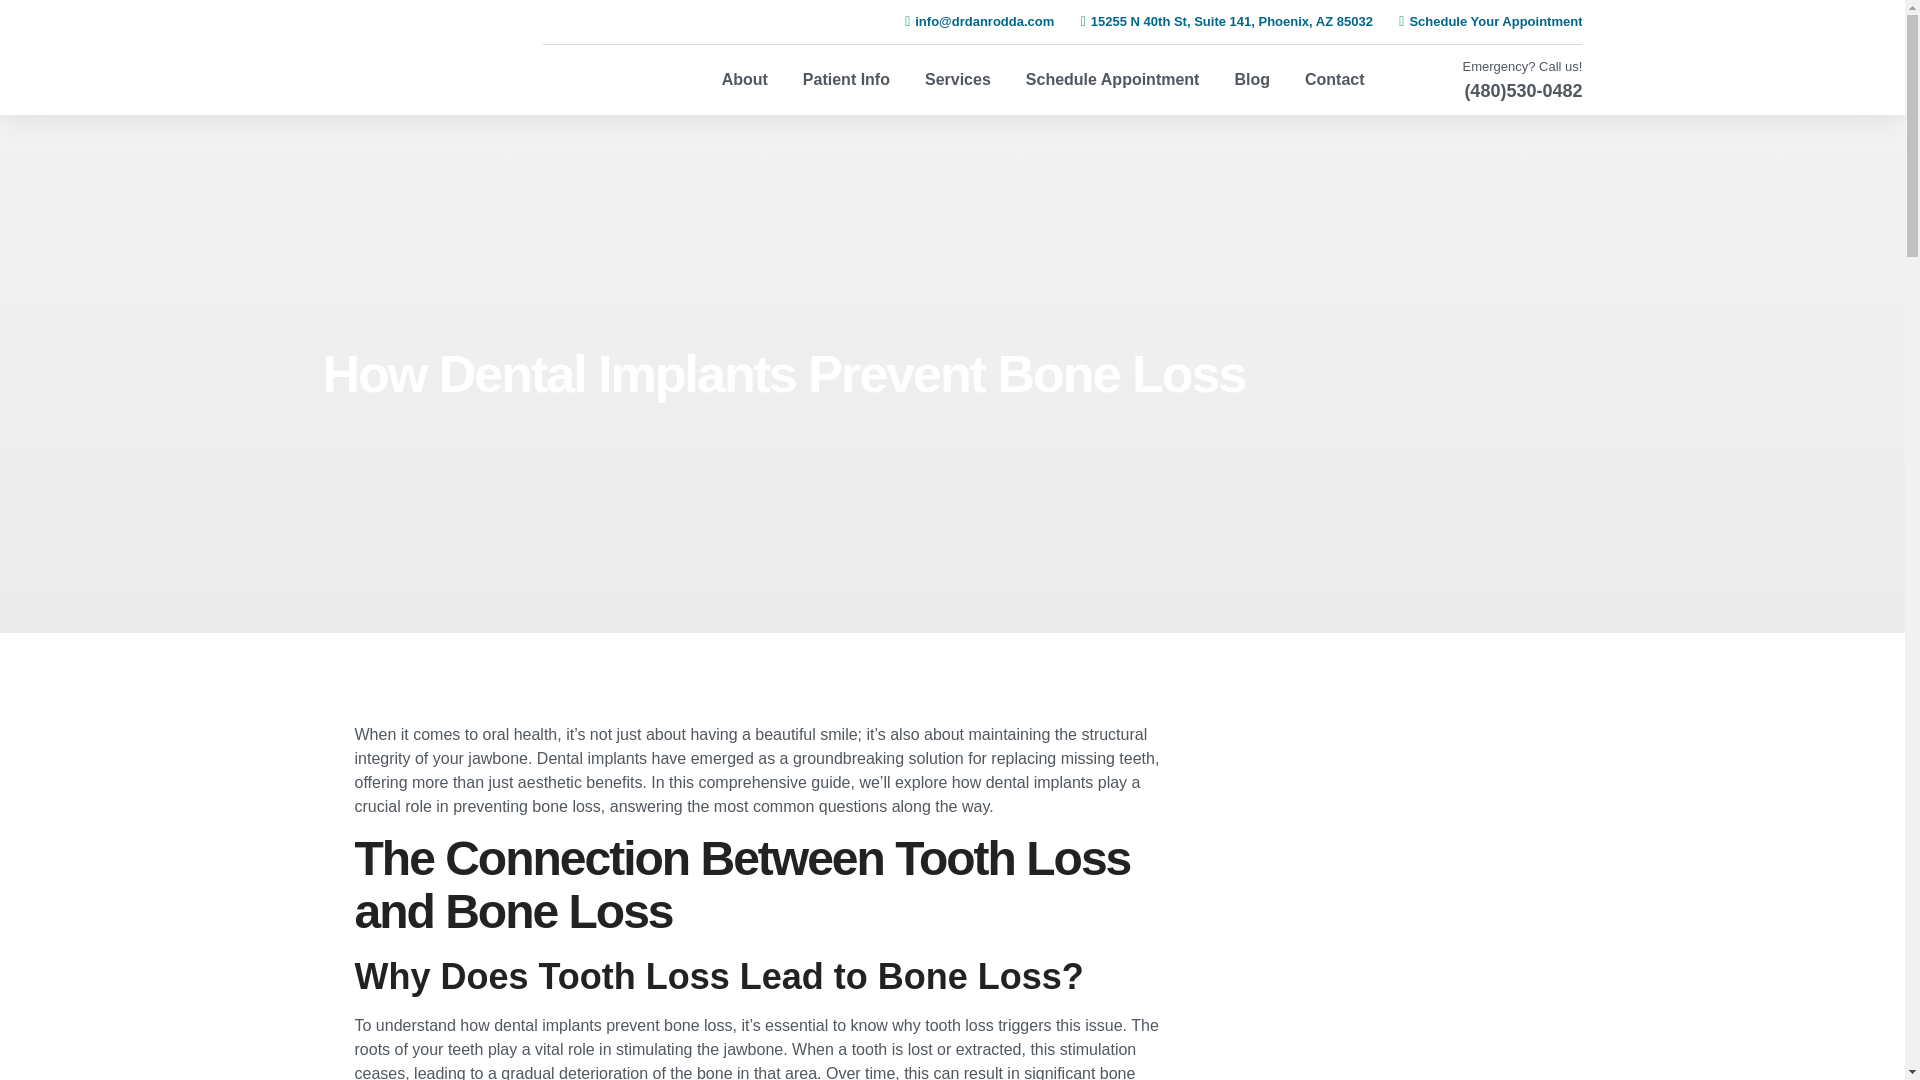 The image size is (1920, 1080). What do you see at coordinates (958, 80) in the screenshot?
I see `Services` at bounding box center [958, 80].